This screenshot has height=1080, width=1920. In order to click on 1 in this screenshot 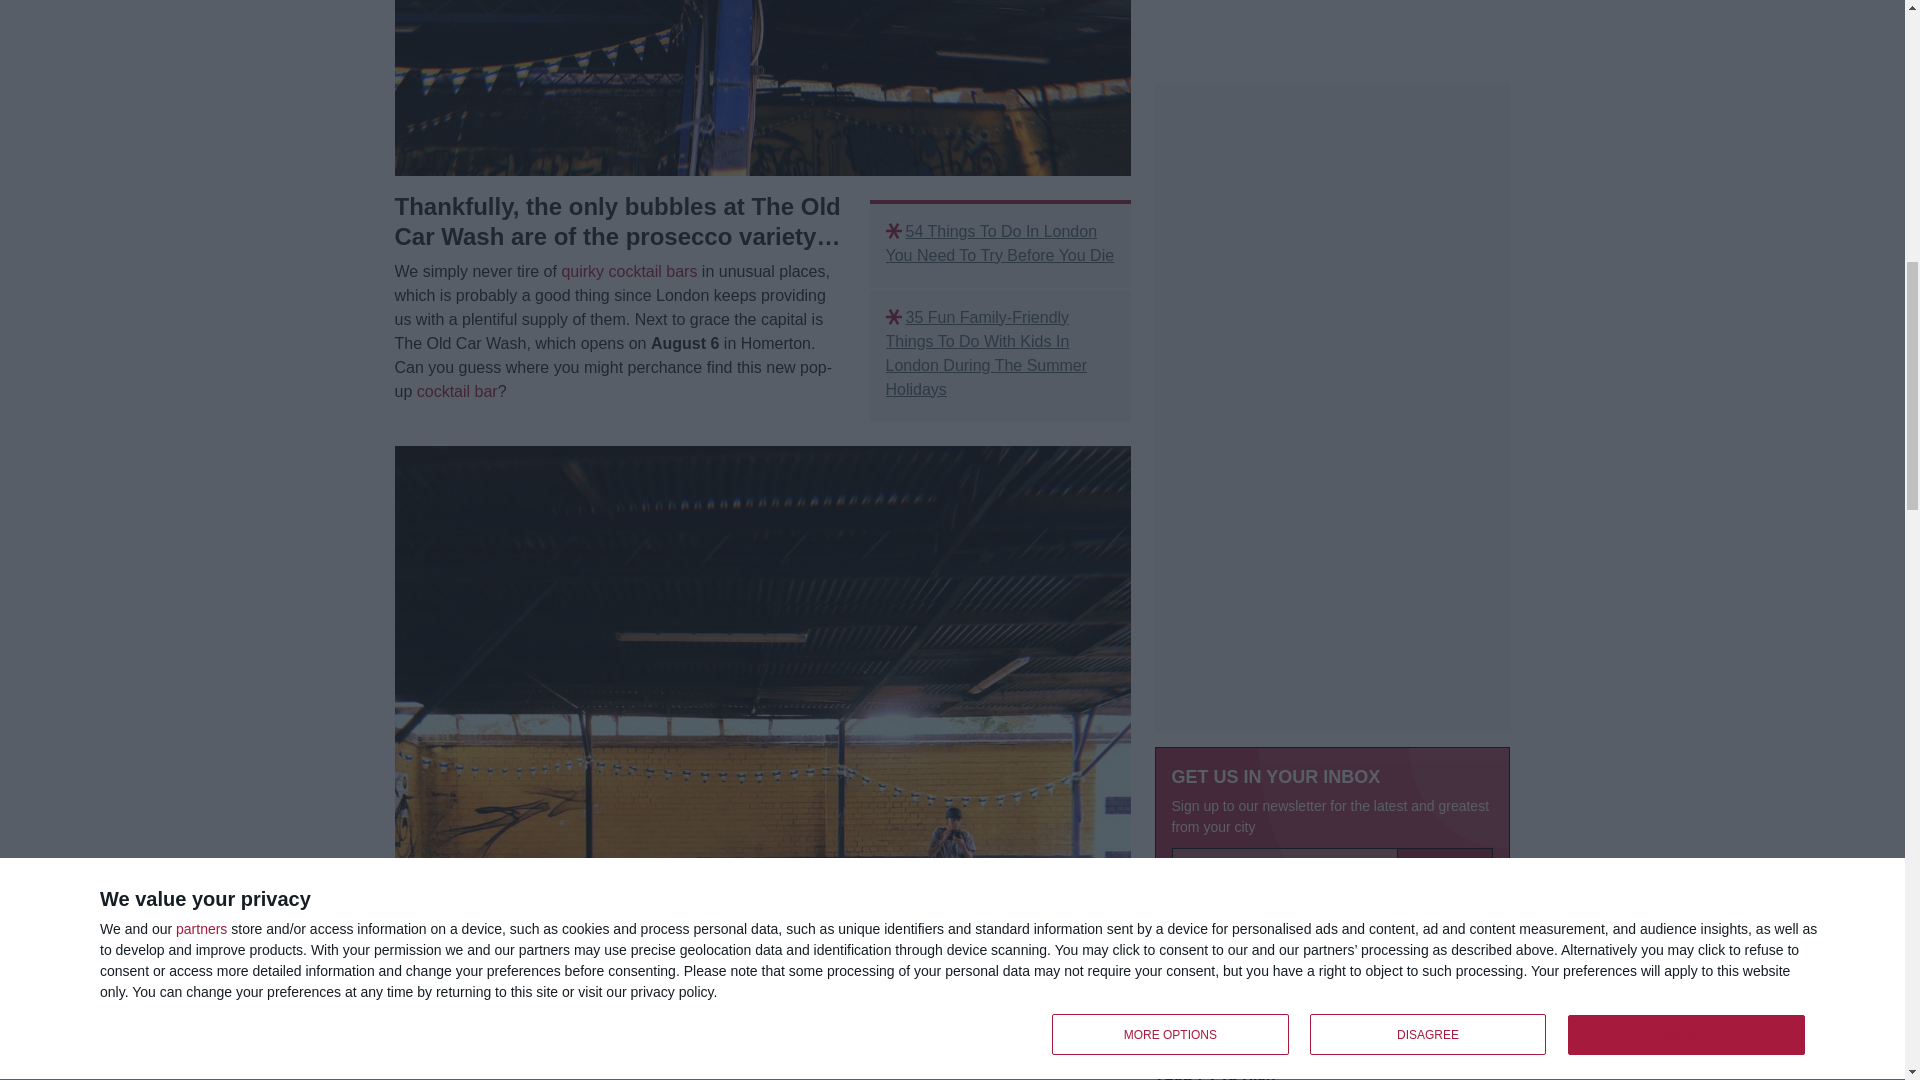, I will do `click(1182, 448)`.